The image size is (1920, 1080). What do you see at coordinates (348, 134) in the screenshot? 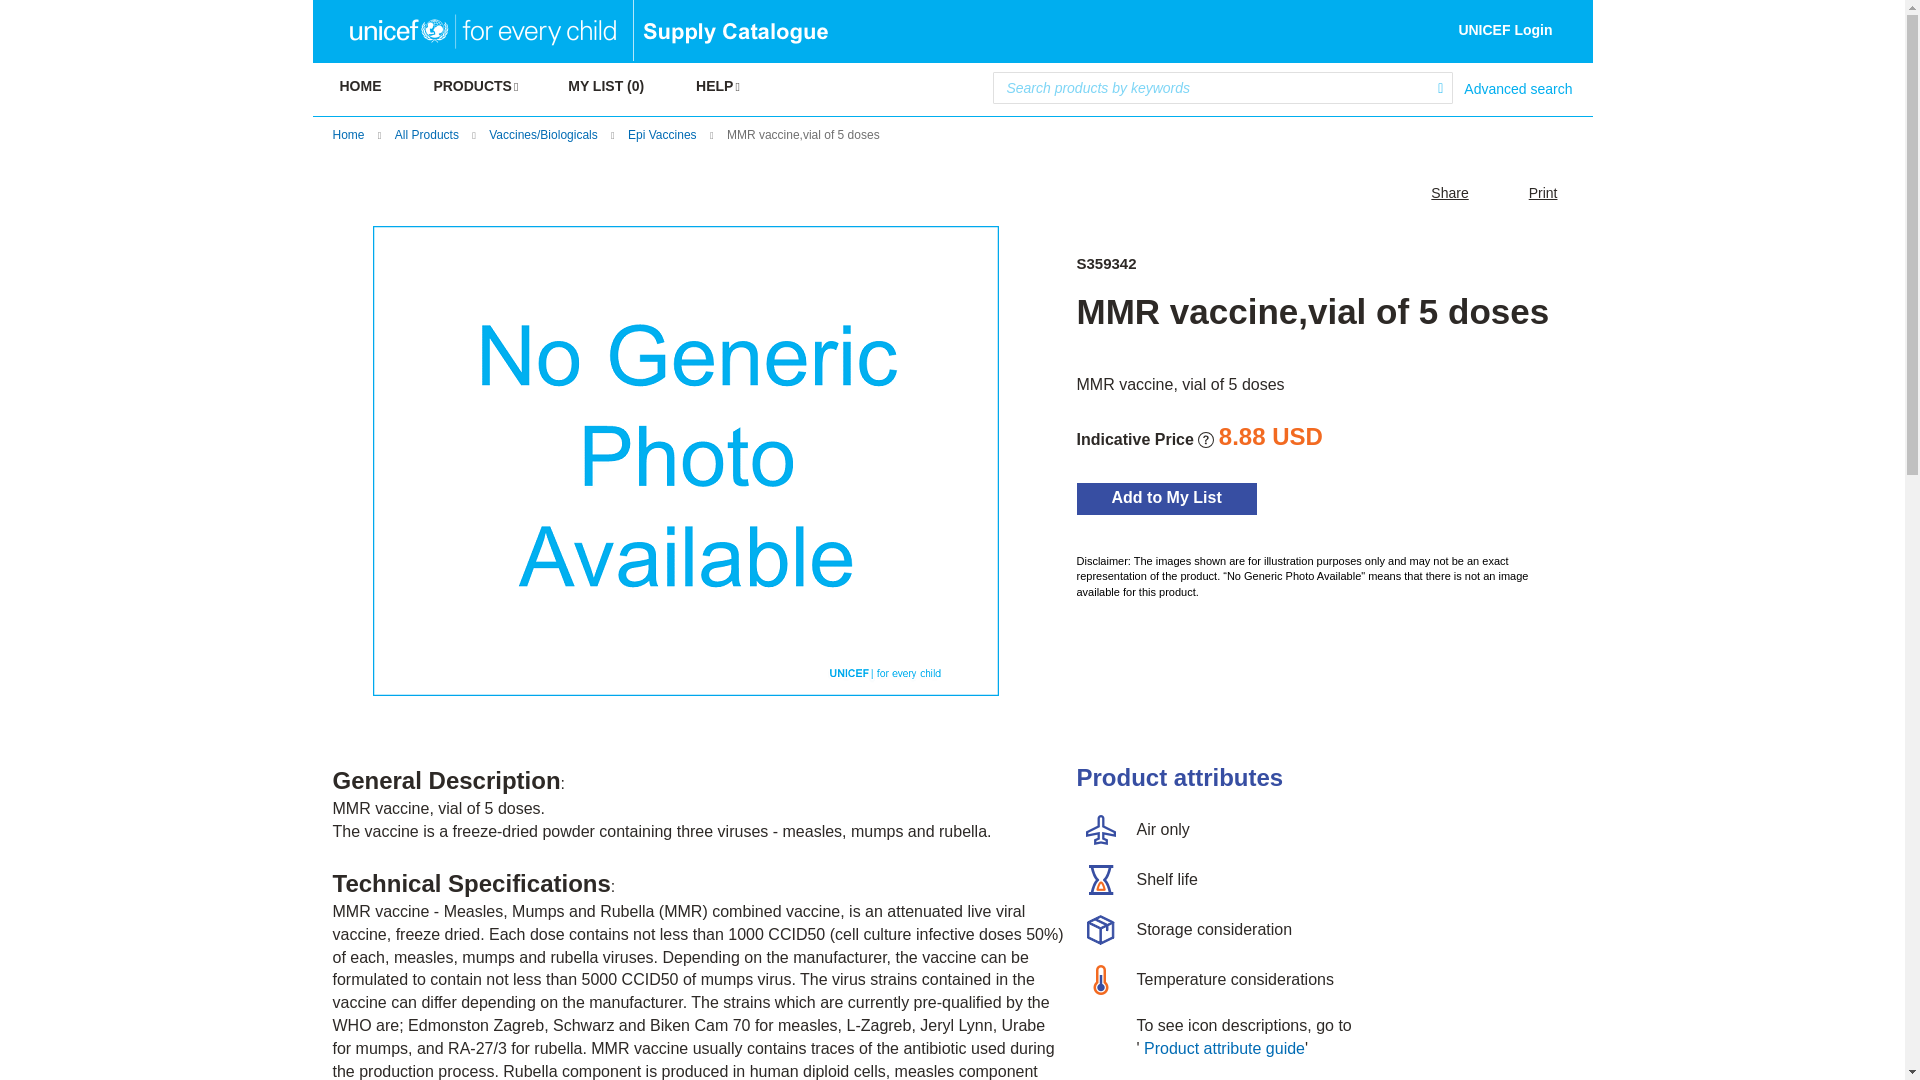
I see `Home` at bounding box center [348, 134].